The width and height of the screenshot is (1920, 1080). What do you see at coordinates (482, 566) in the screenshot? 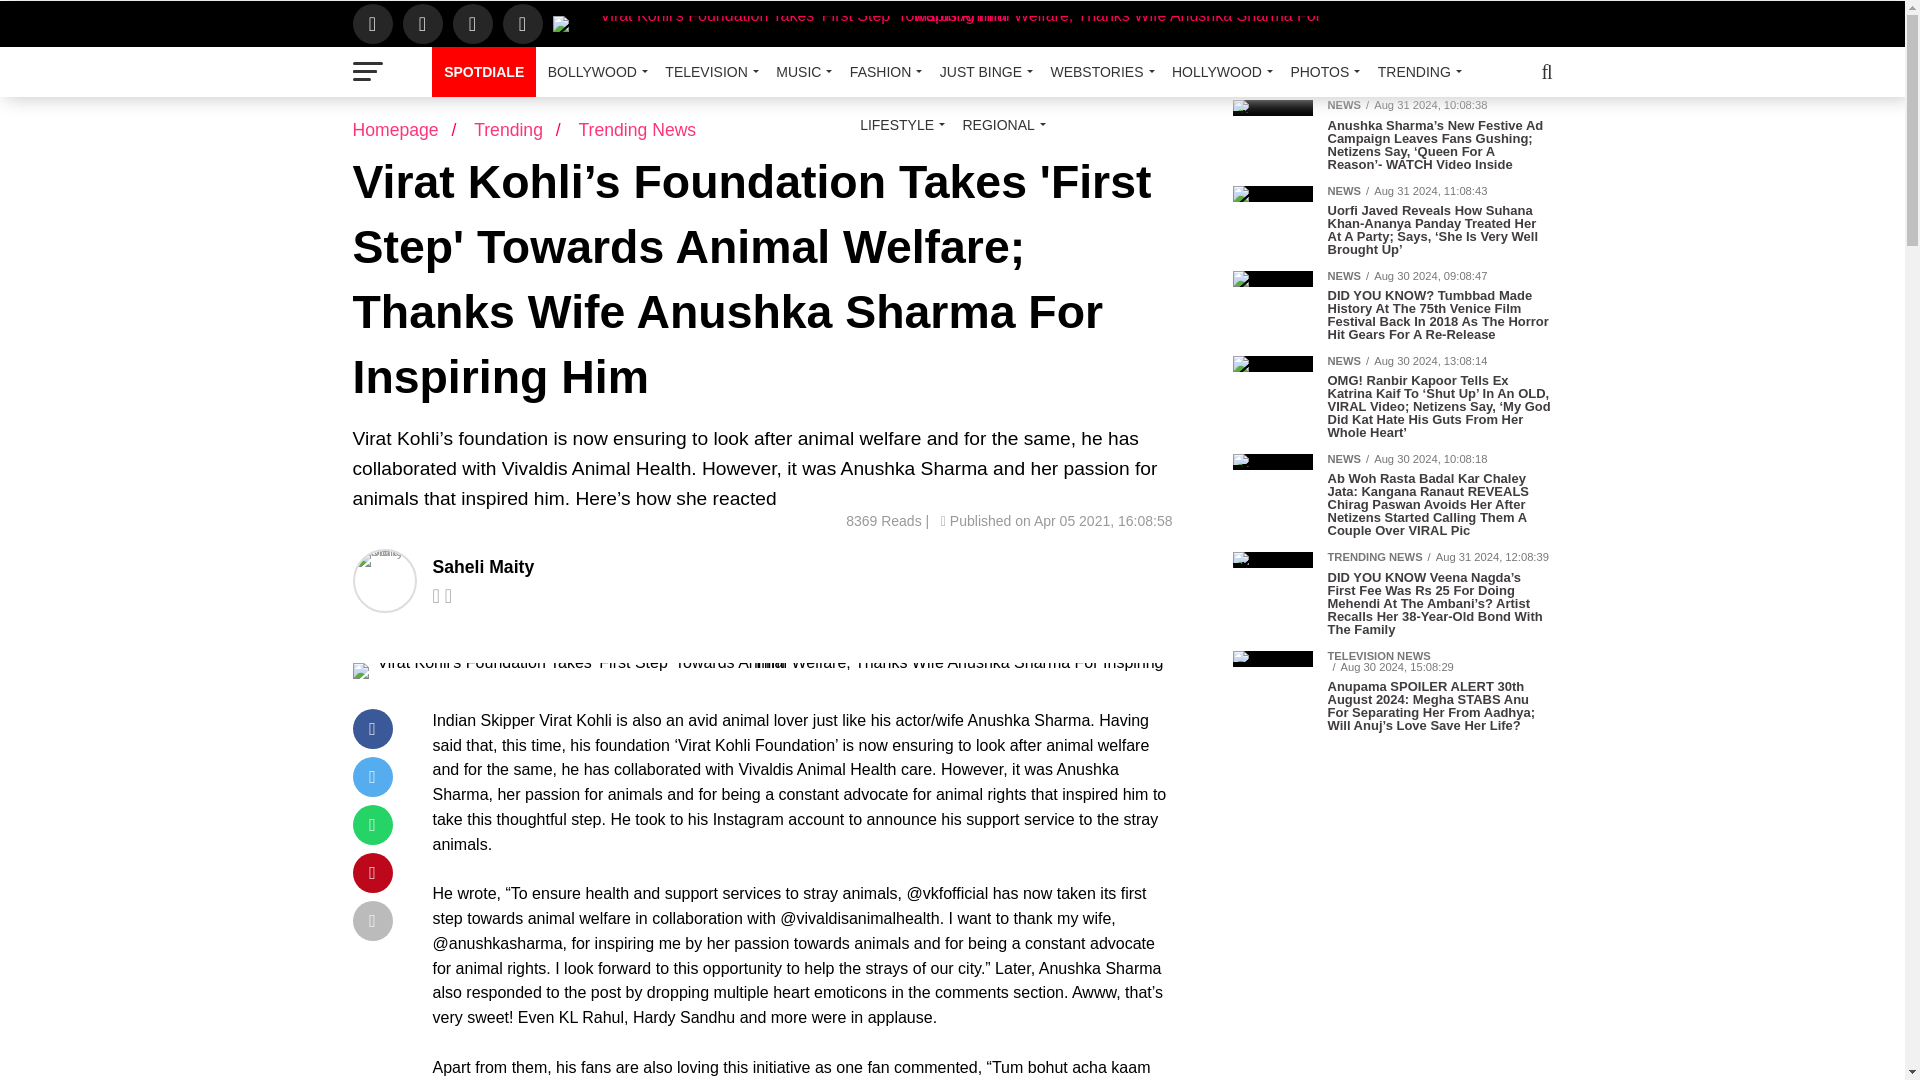
I see `Posts by  Saheli Maity ` at bounding box center [482, 566].